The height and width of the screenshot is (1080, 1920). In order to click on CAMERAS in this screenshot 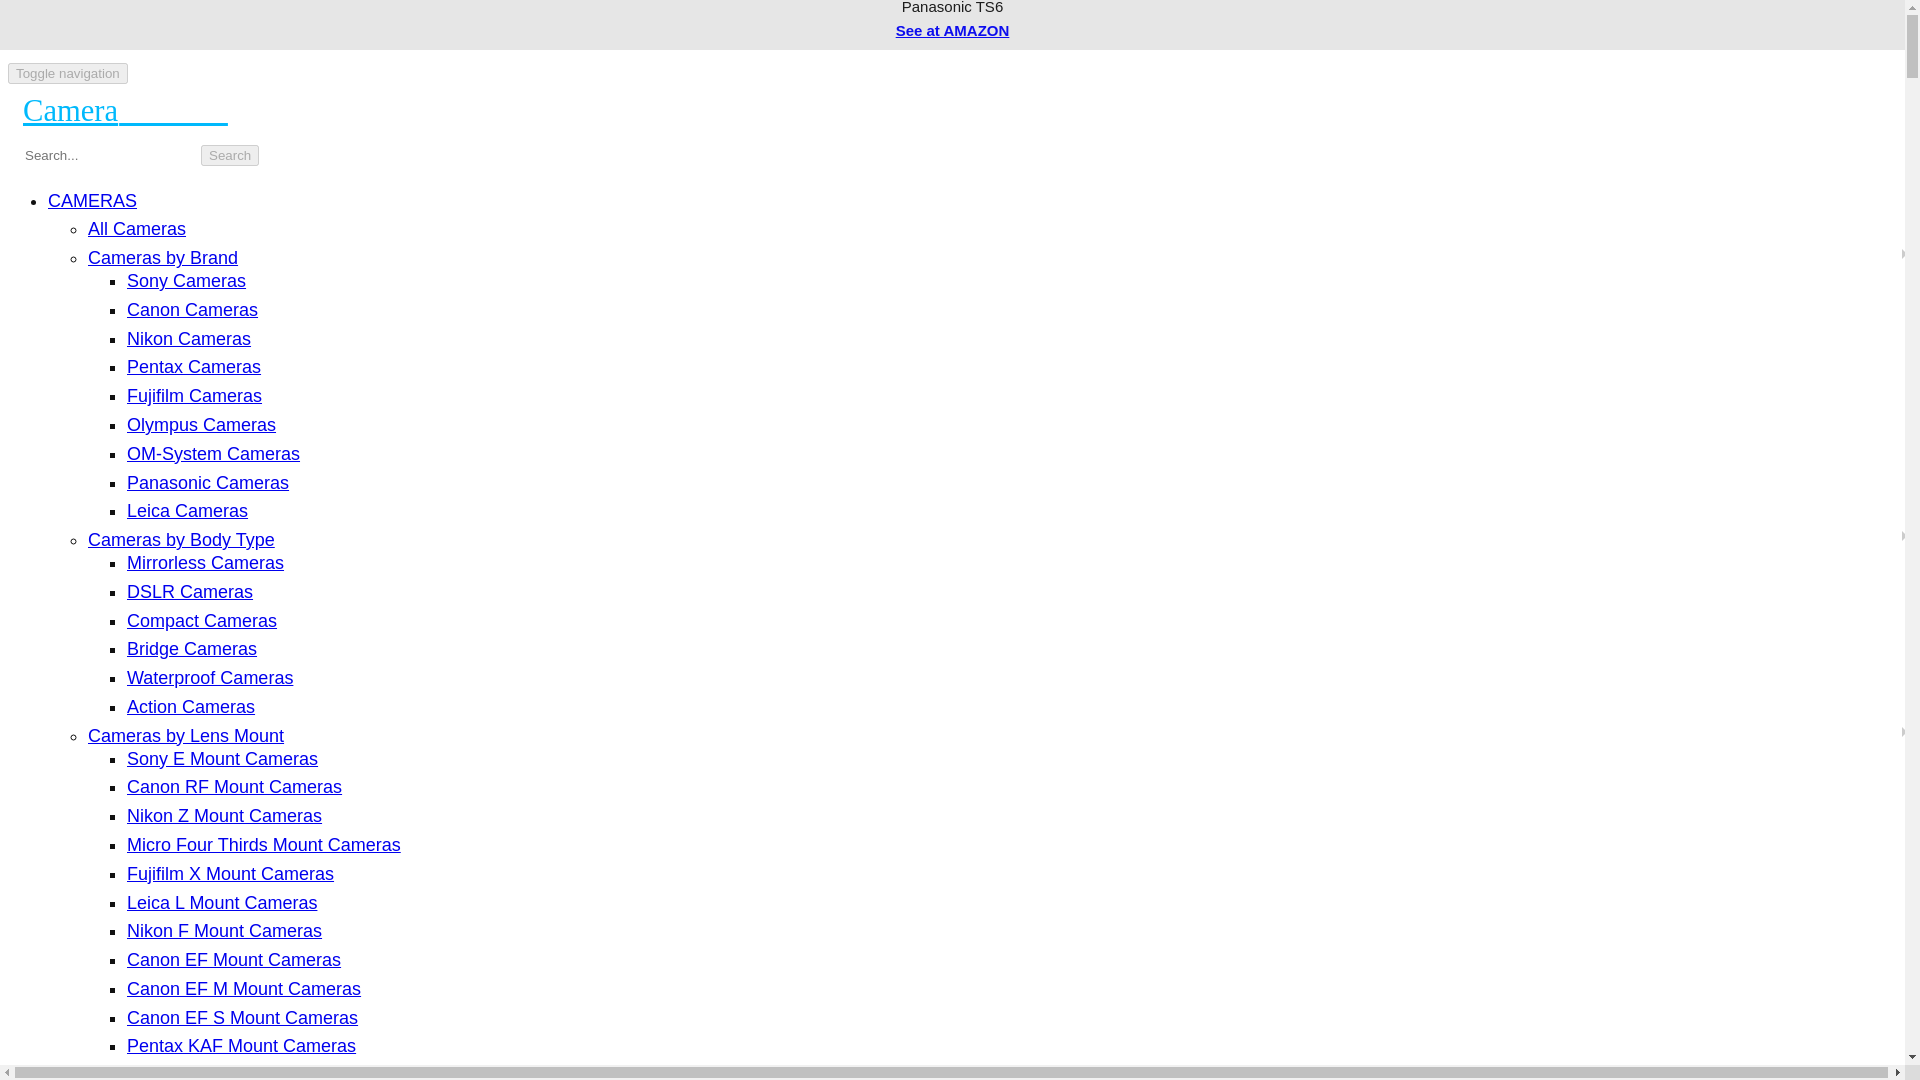, I will do `click(92, 200)`.